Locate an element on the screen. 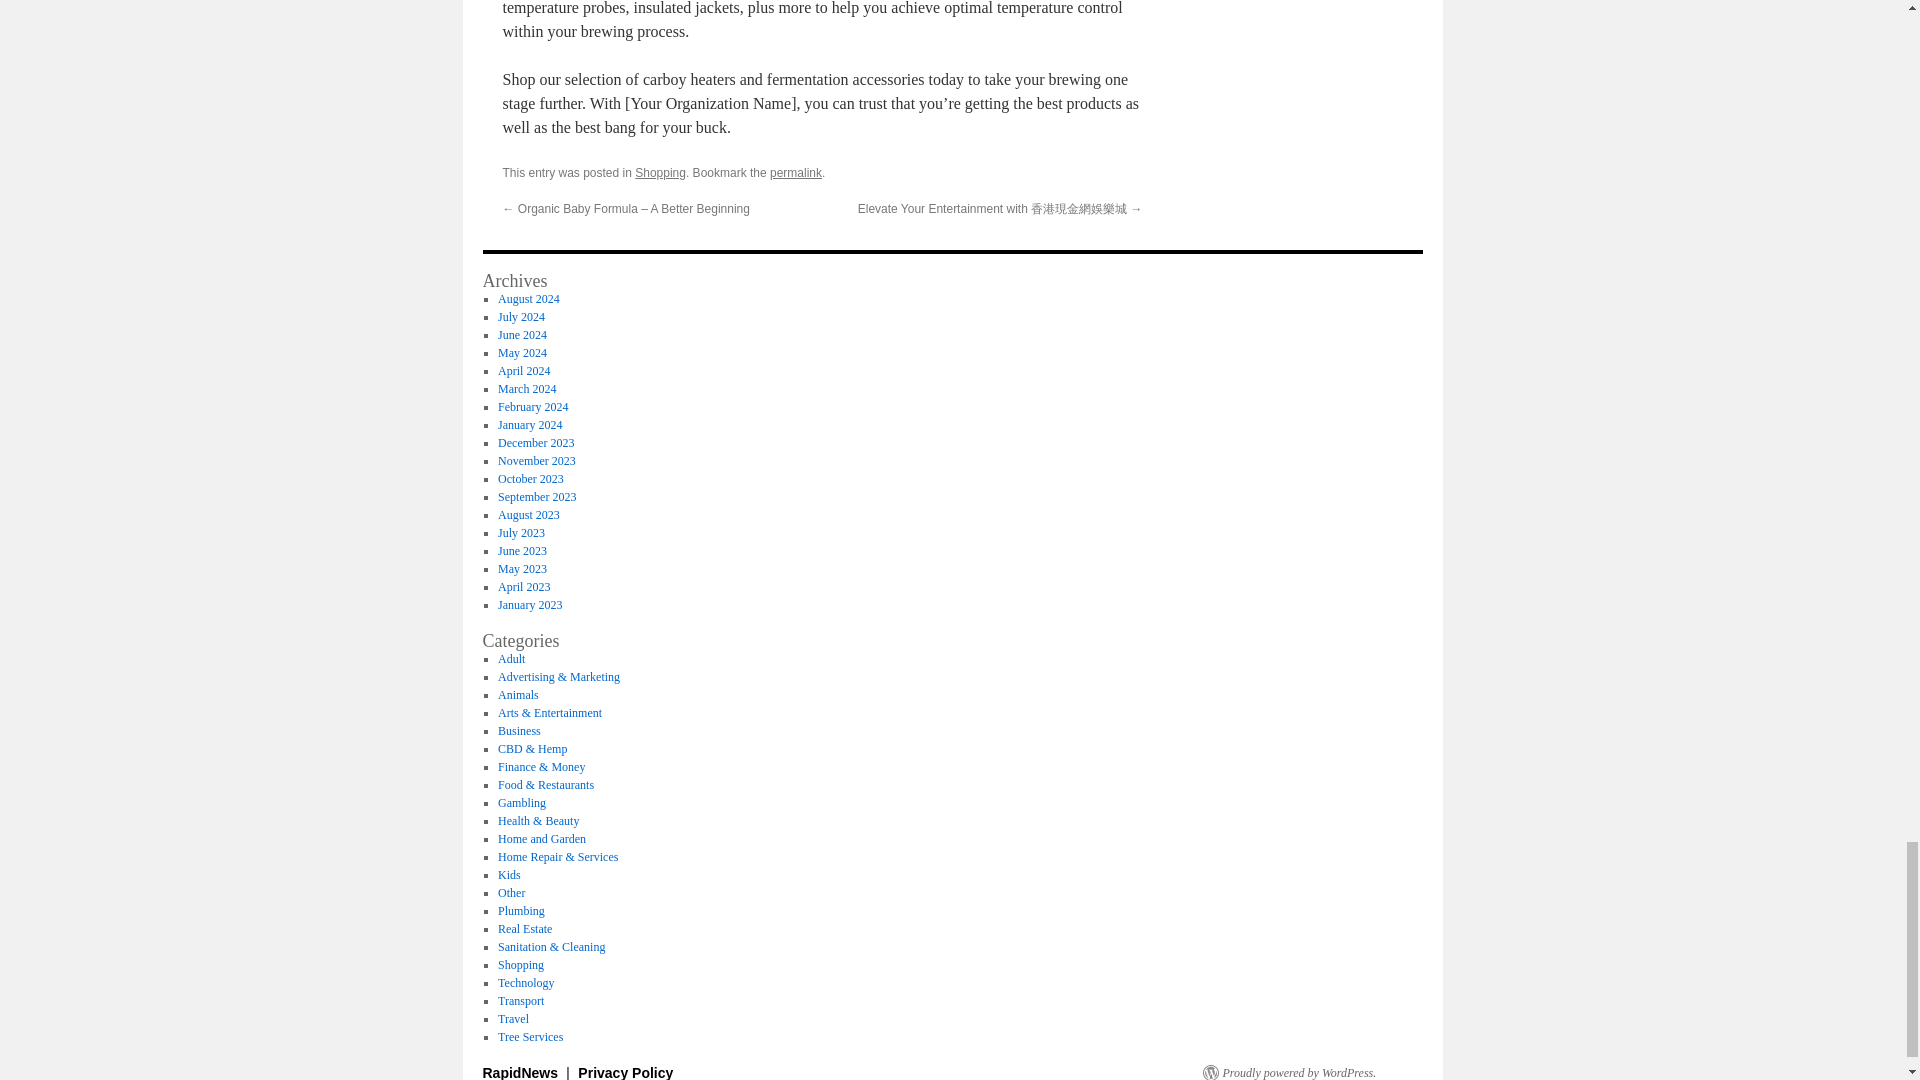 This screenshot has width=1920, height=1080. August 2024 is located at coordinates (528, 298).